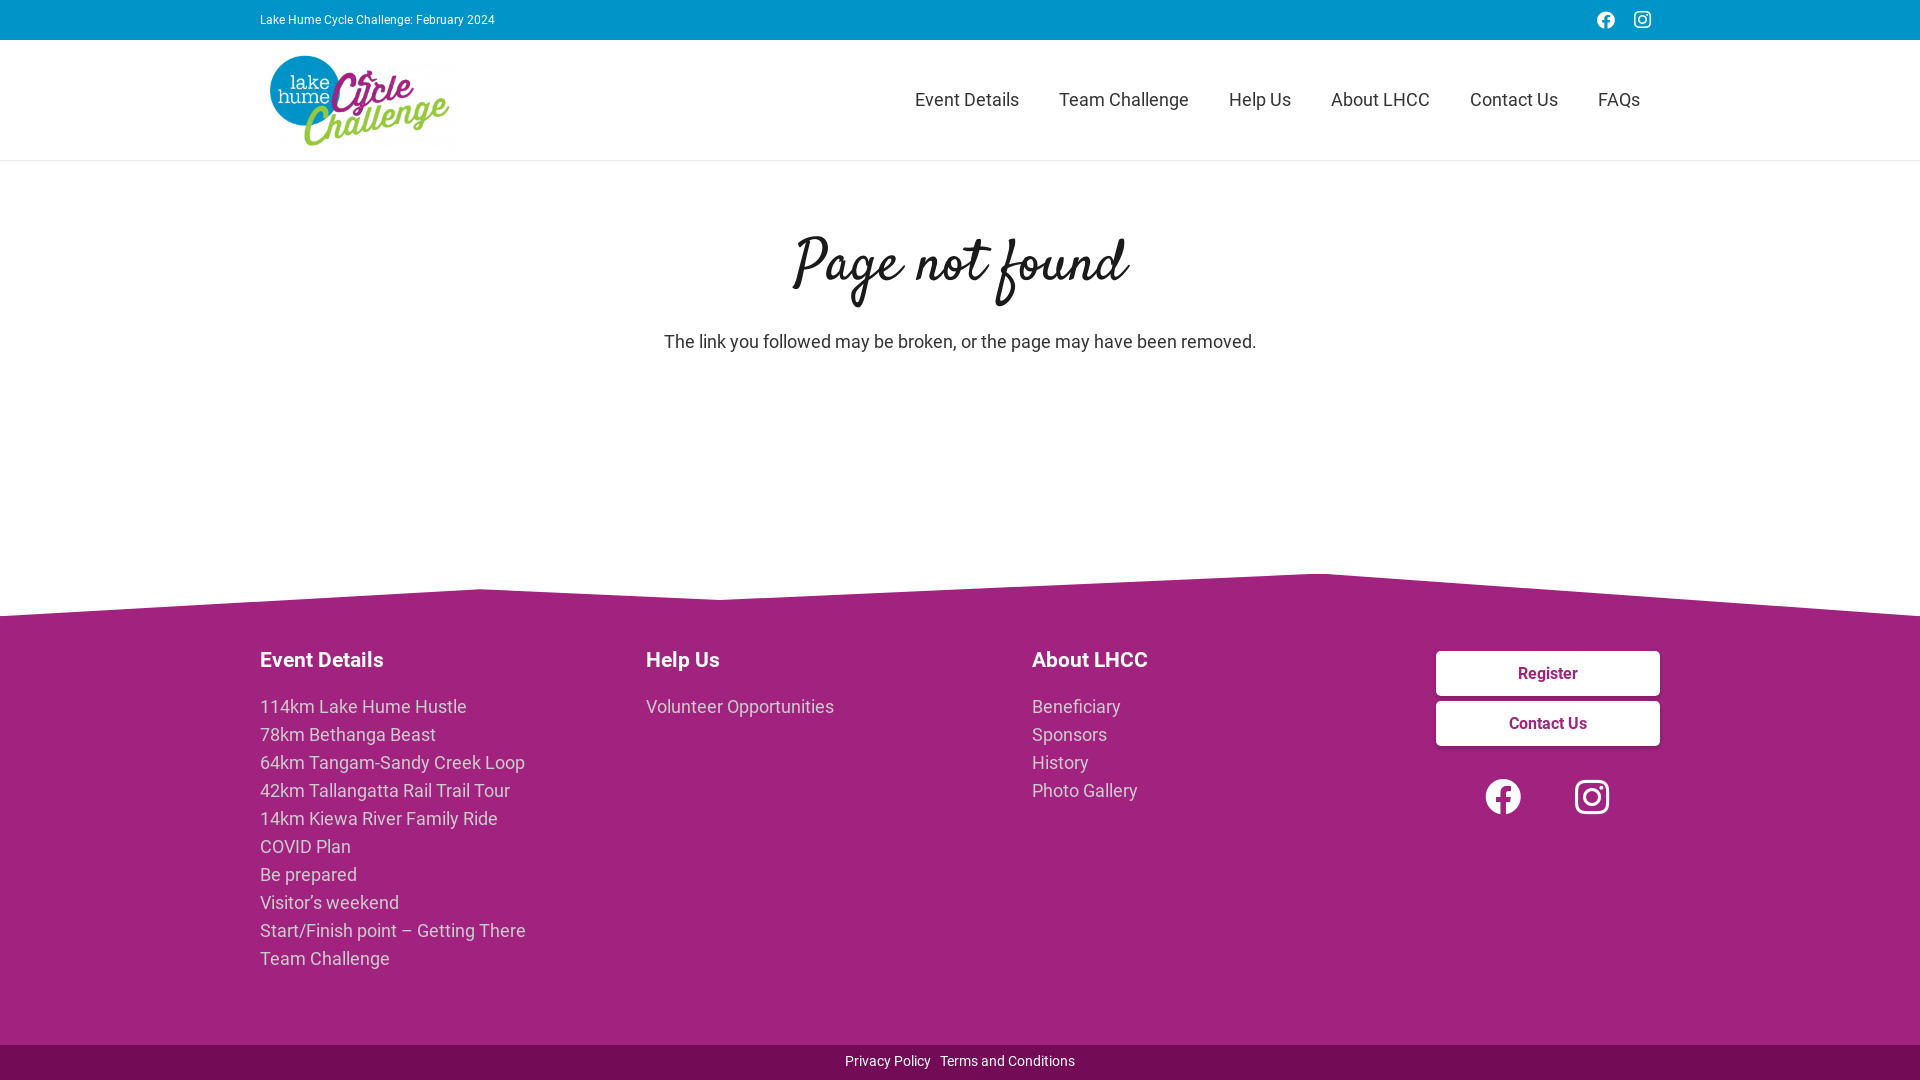 The image size is (1920, 1080). Describe the element at coordinates (683, 660) in the screenshot. I see `Help Us` at that location.